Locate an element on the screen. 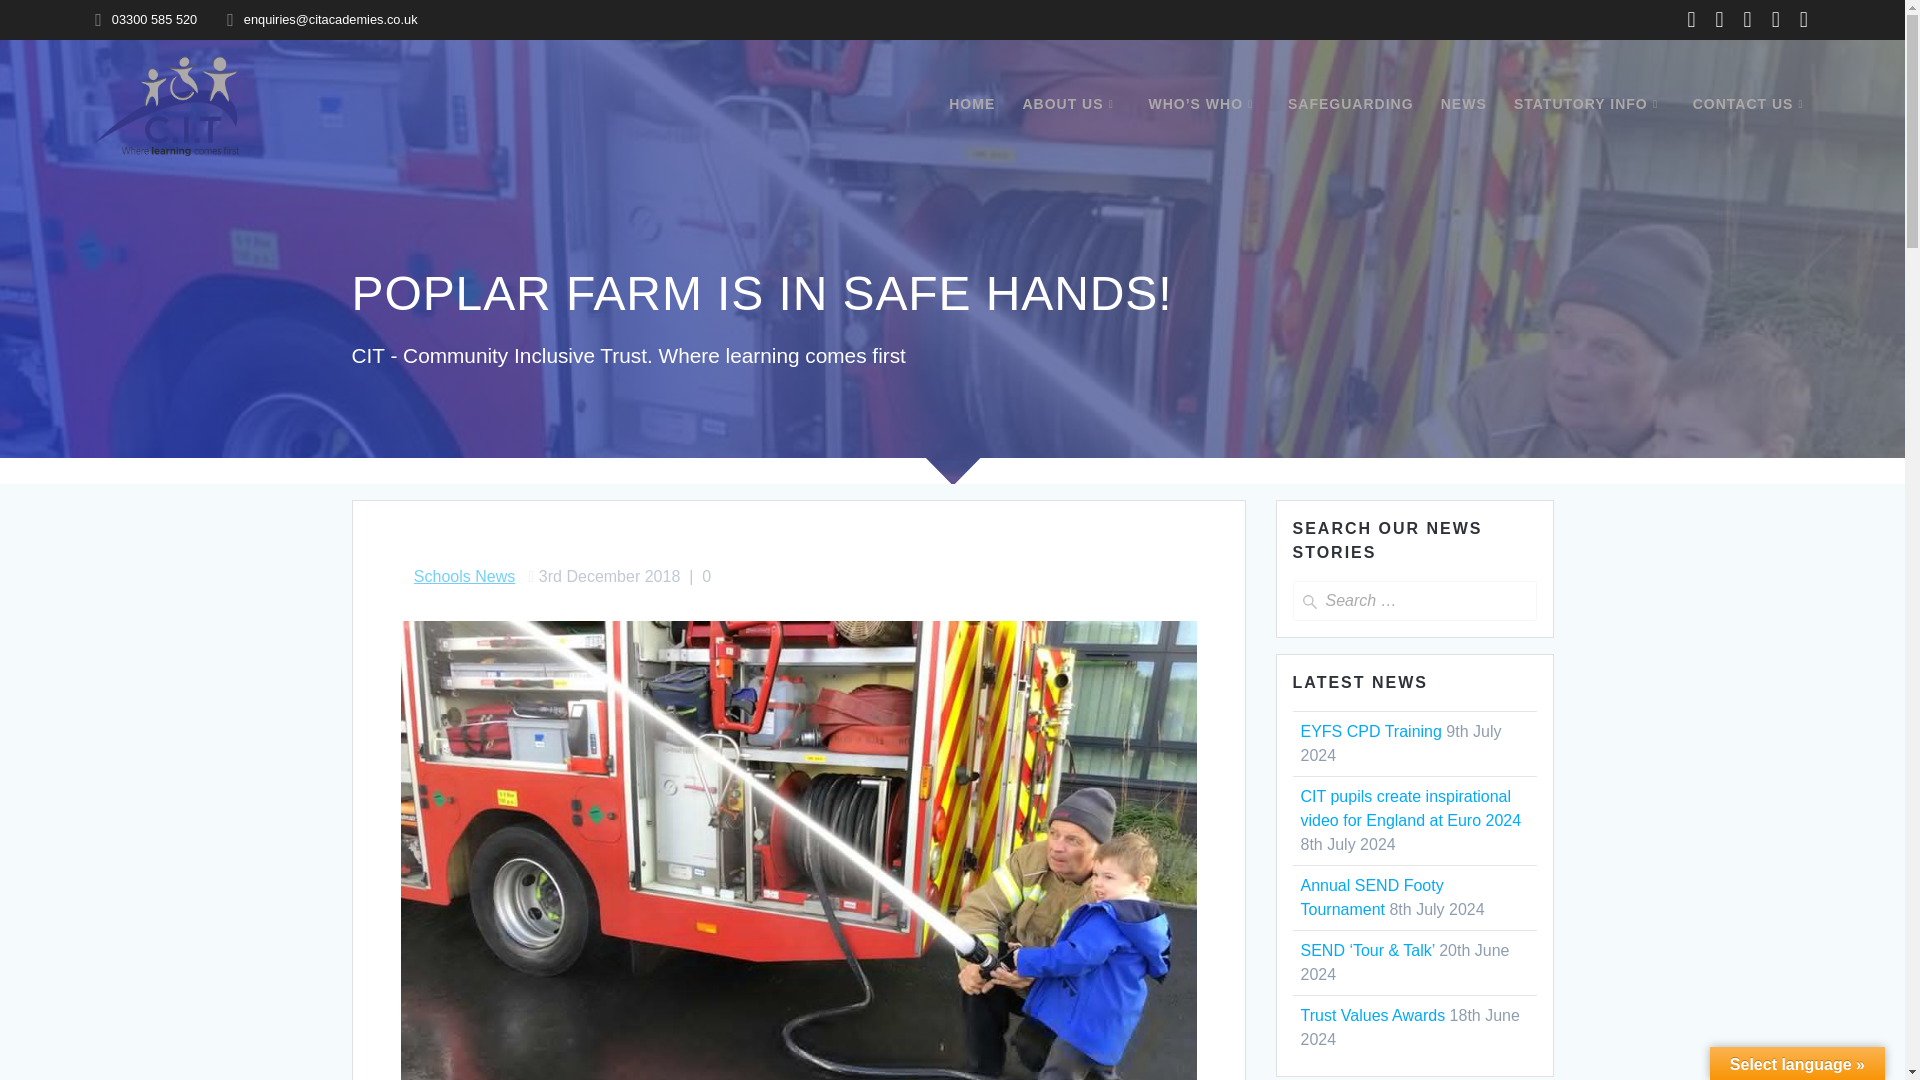  STATUTORY INFO is located at coordinates (1590, 104).